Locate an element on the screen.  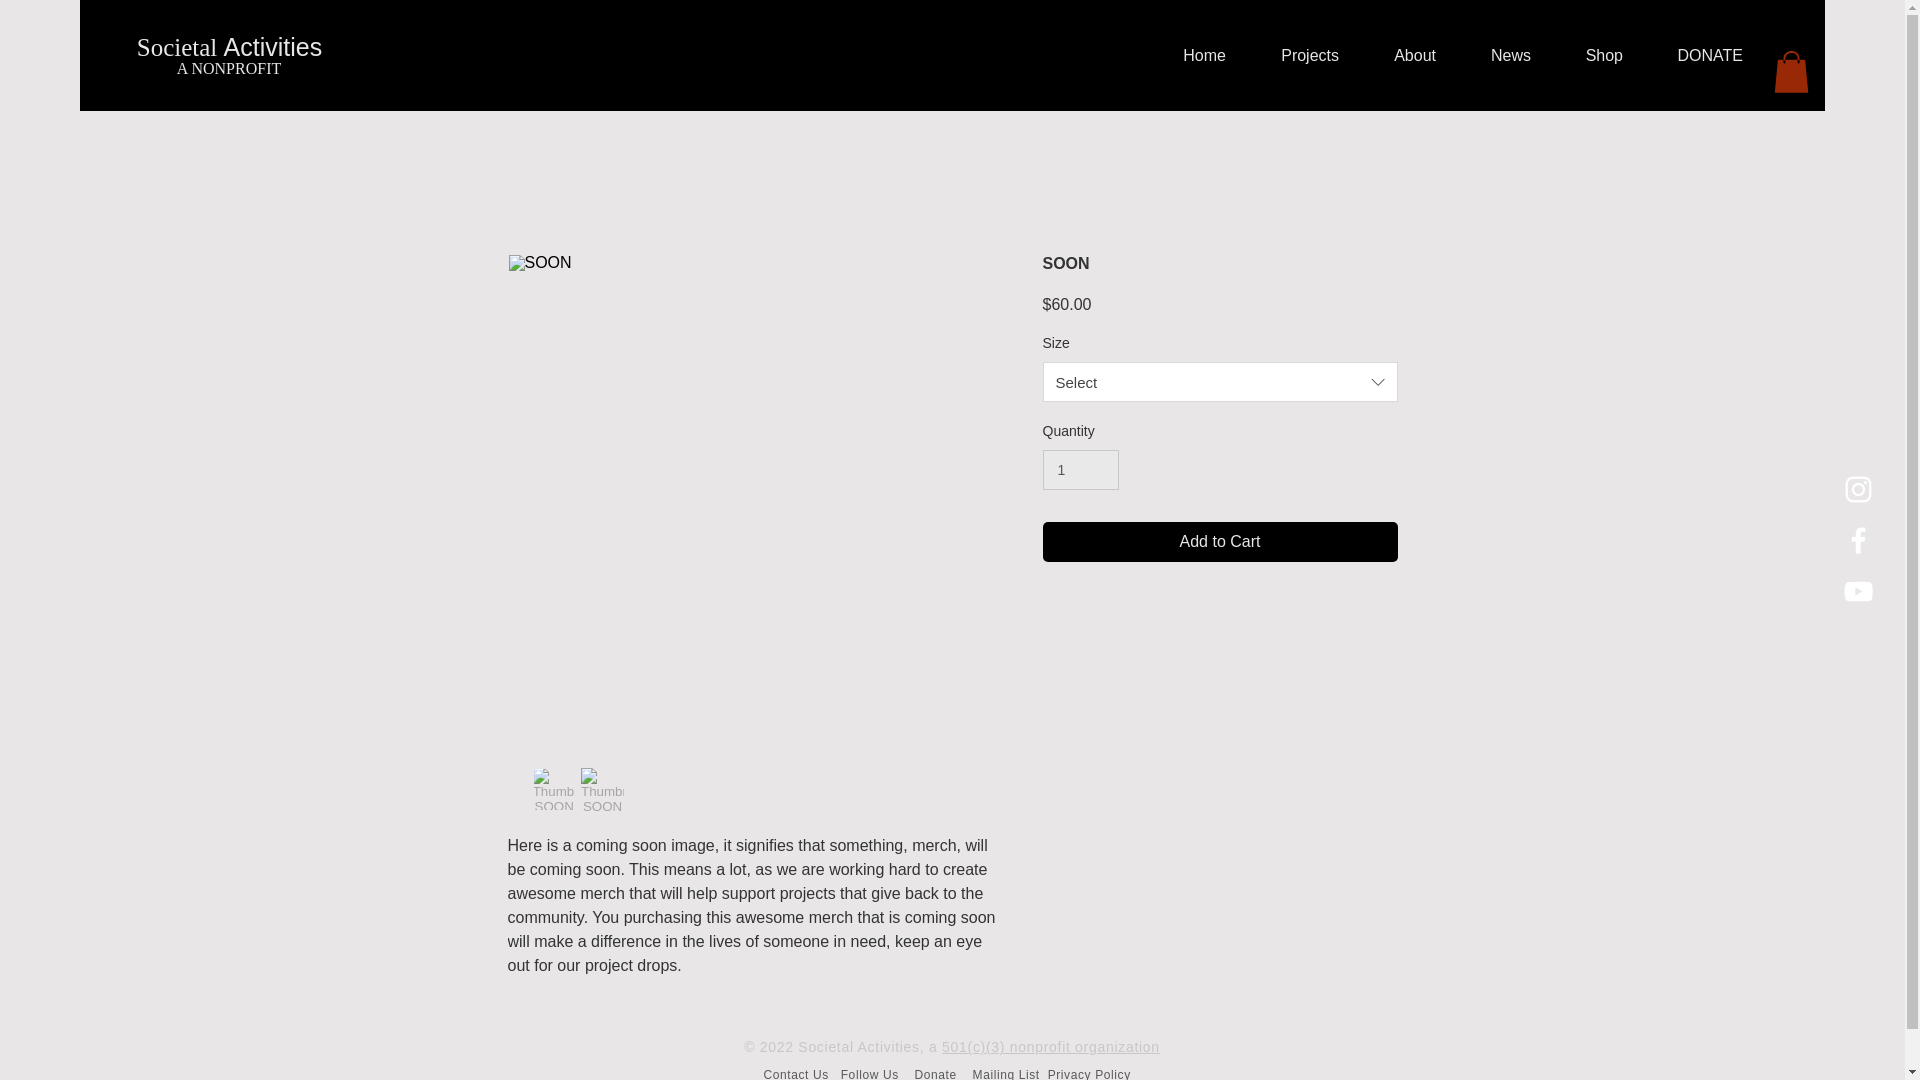
Select is located at coordinates (1220, 381).